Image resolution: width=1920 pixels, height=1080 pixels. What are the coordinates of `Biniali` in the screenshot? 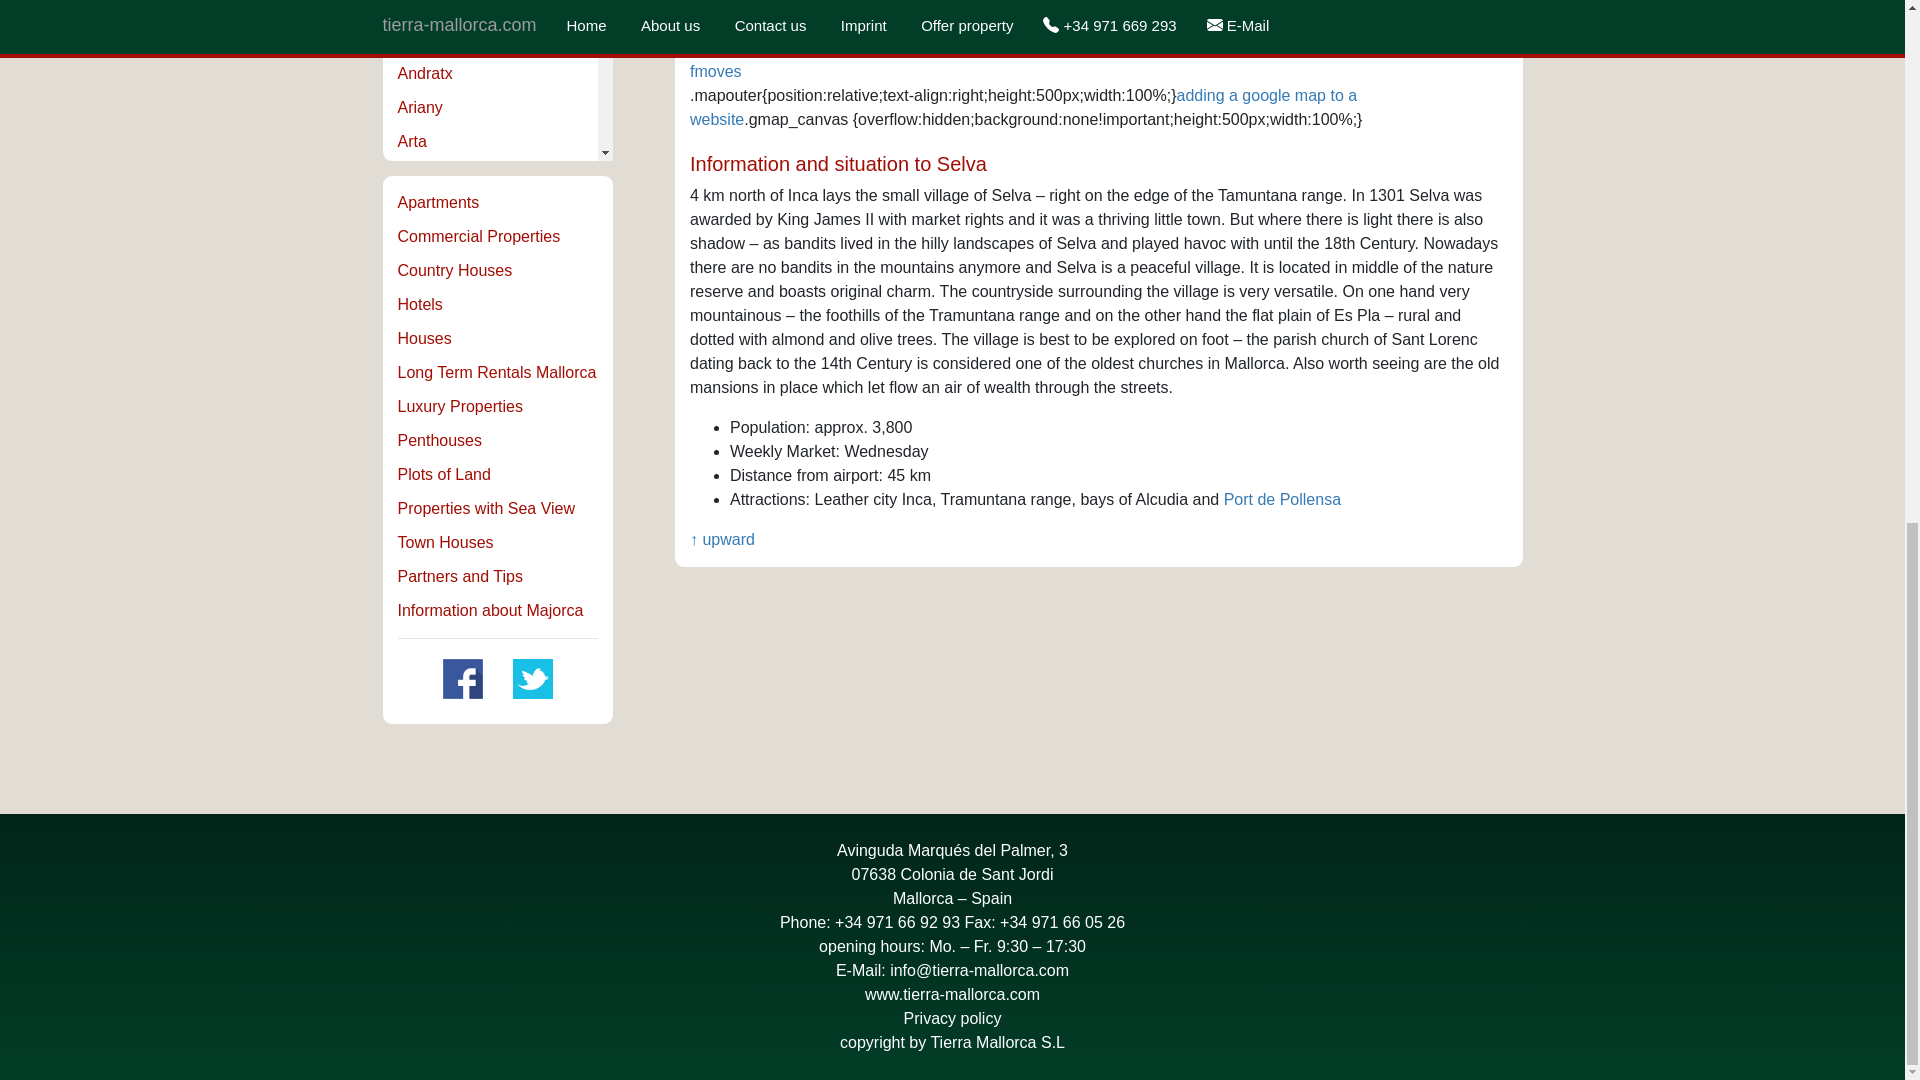 It's located at (419, 277).